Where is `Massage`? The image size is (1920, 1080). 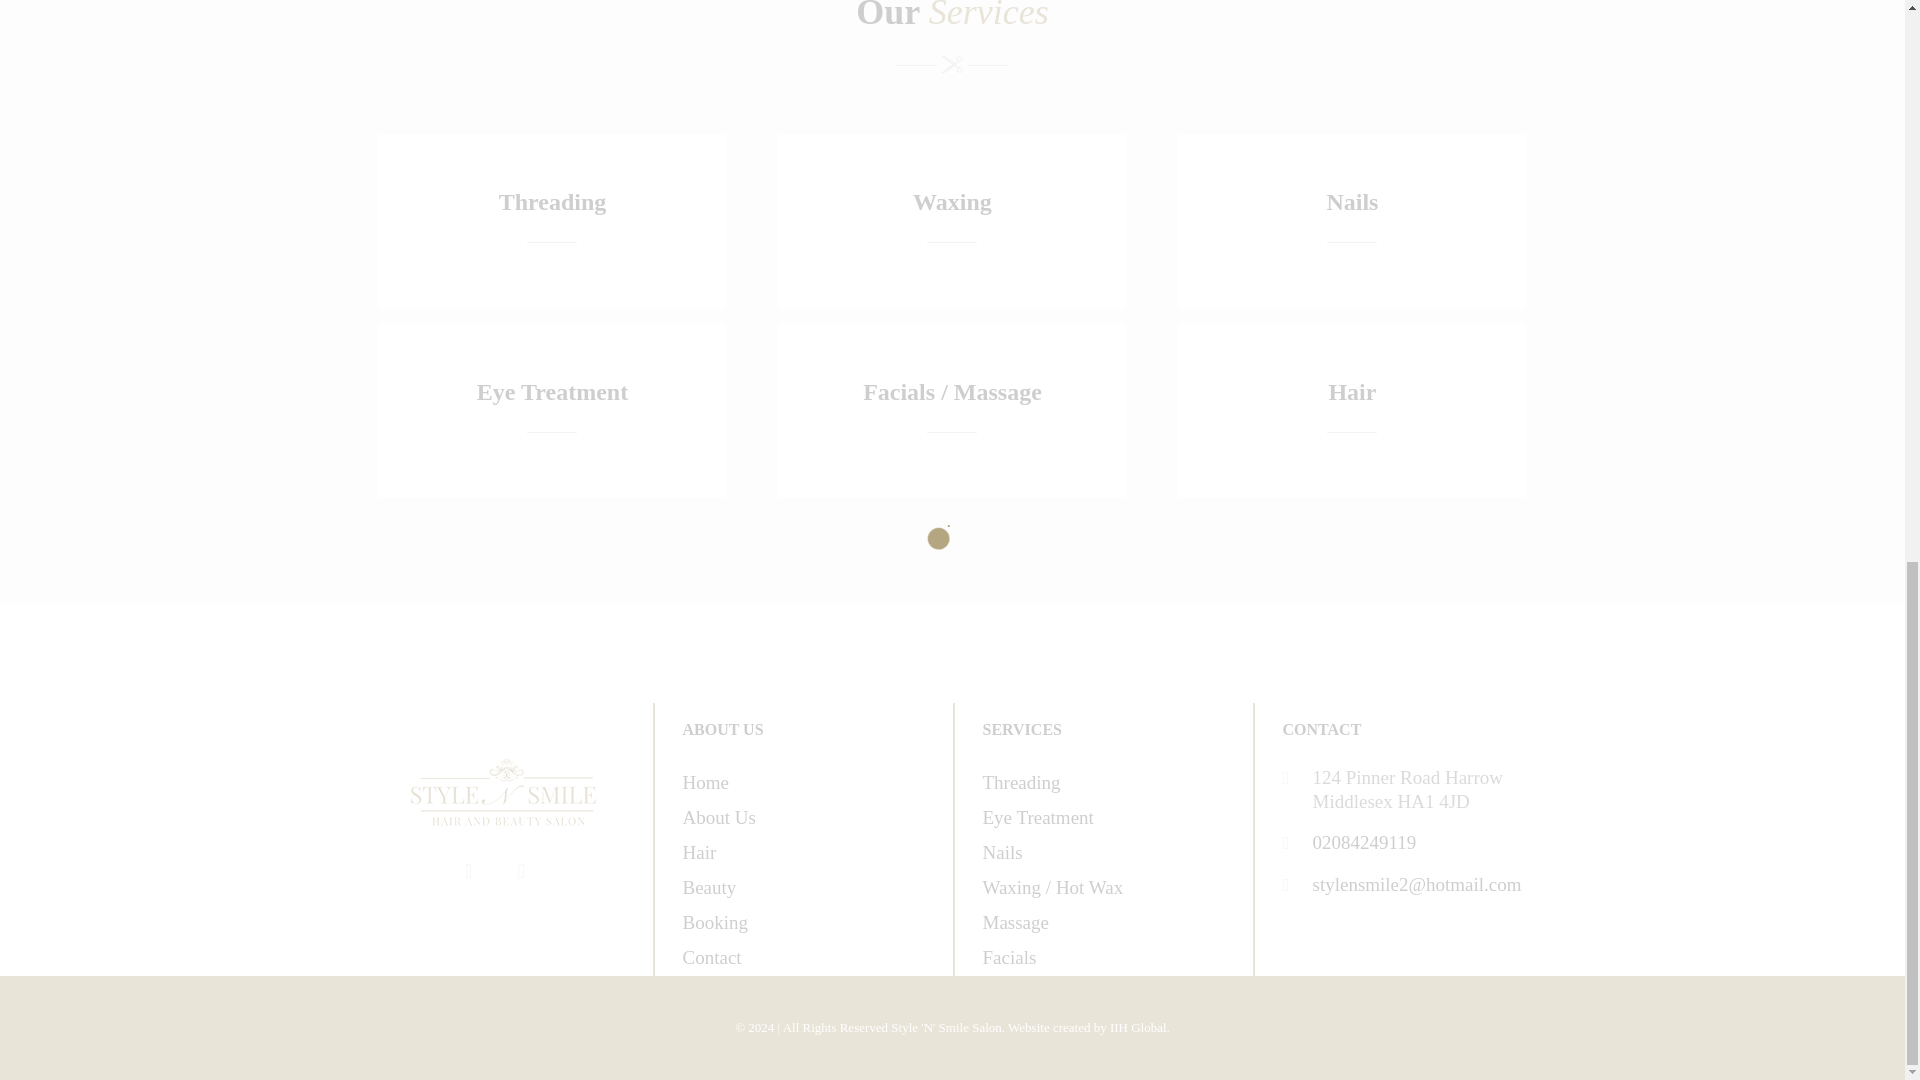
Massage is located at coordinates (1014, 922).